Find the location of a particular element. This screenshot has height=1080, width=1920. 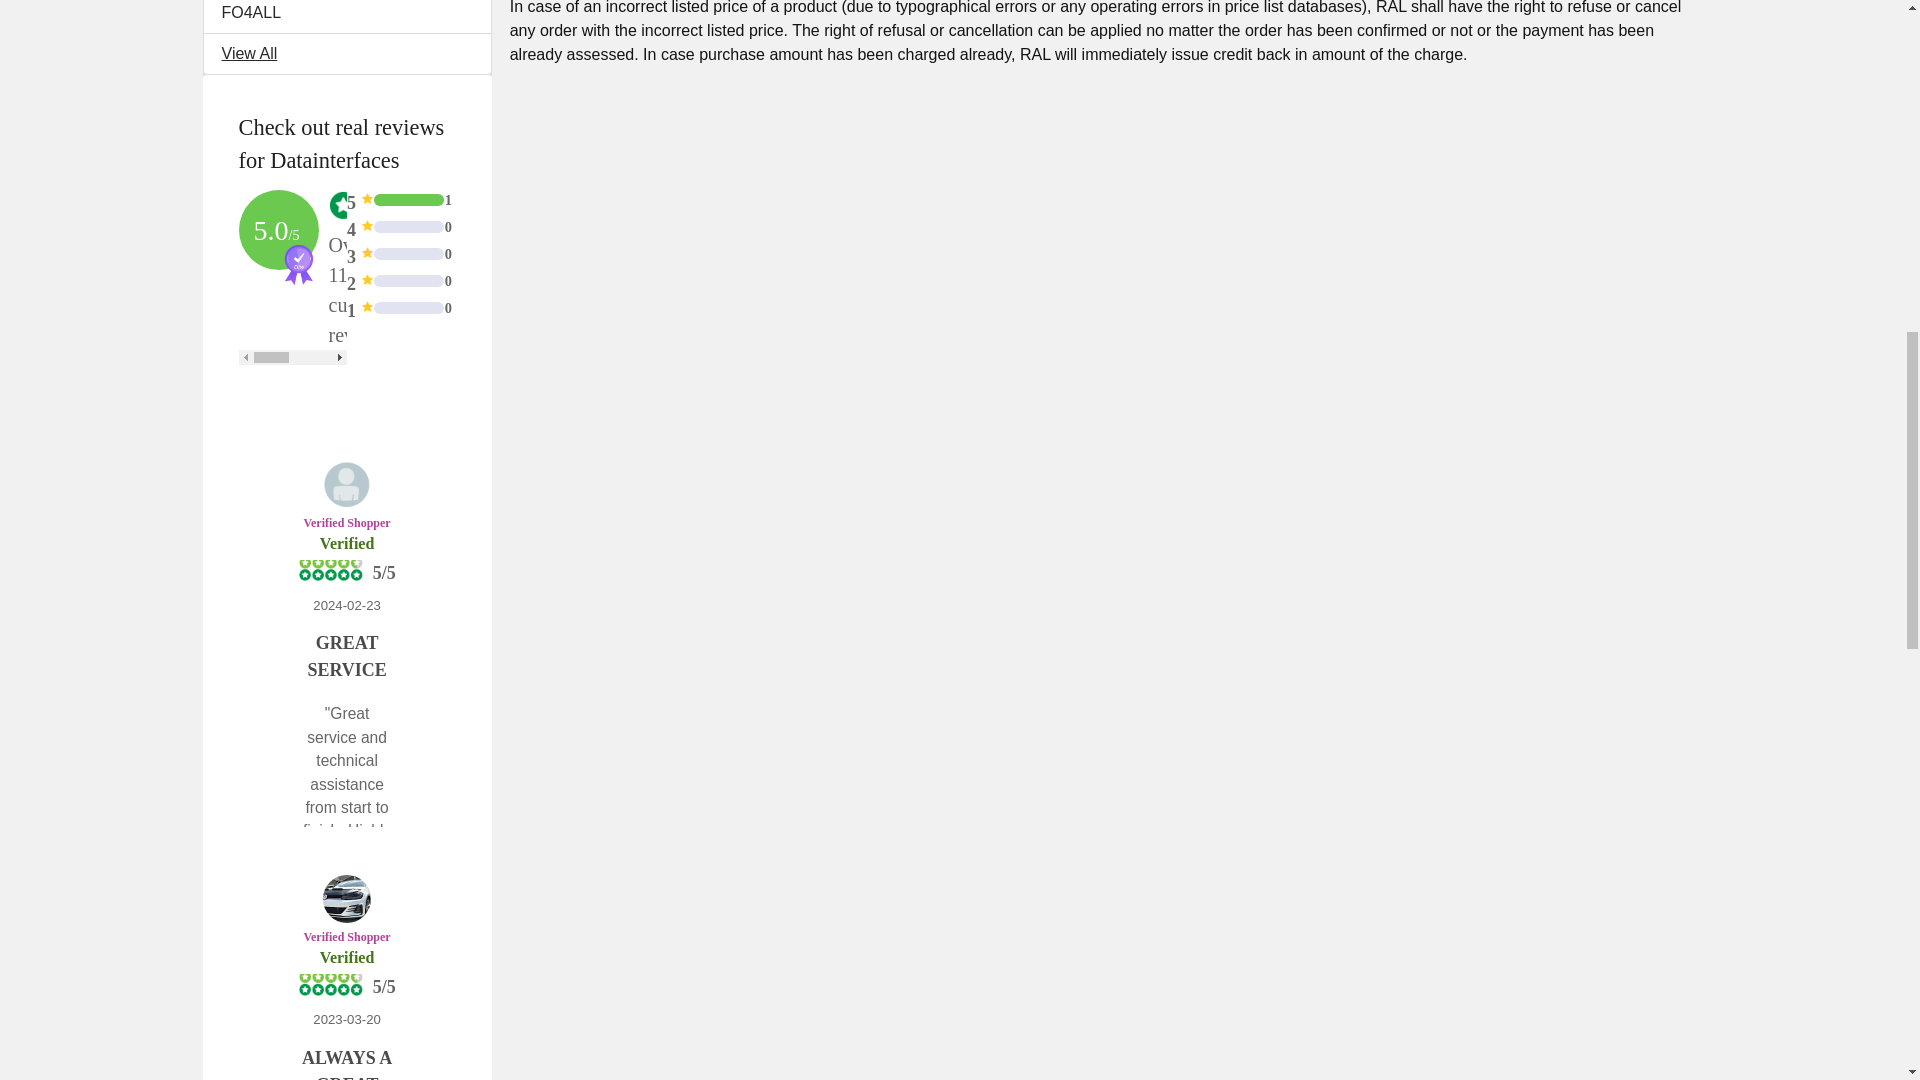

FO4ALL is located at coordinates (347, 12).